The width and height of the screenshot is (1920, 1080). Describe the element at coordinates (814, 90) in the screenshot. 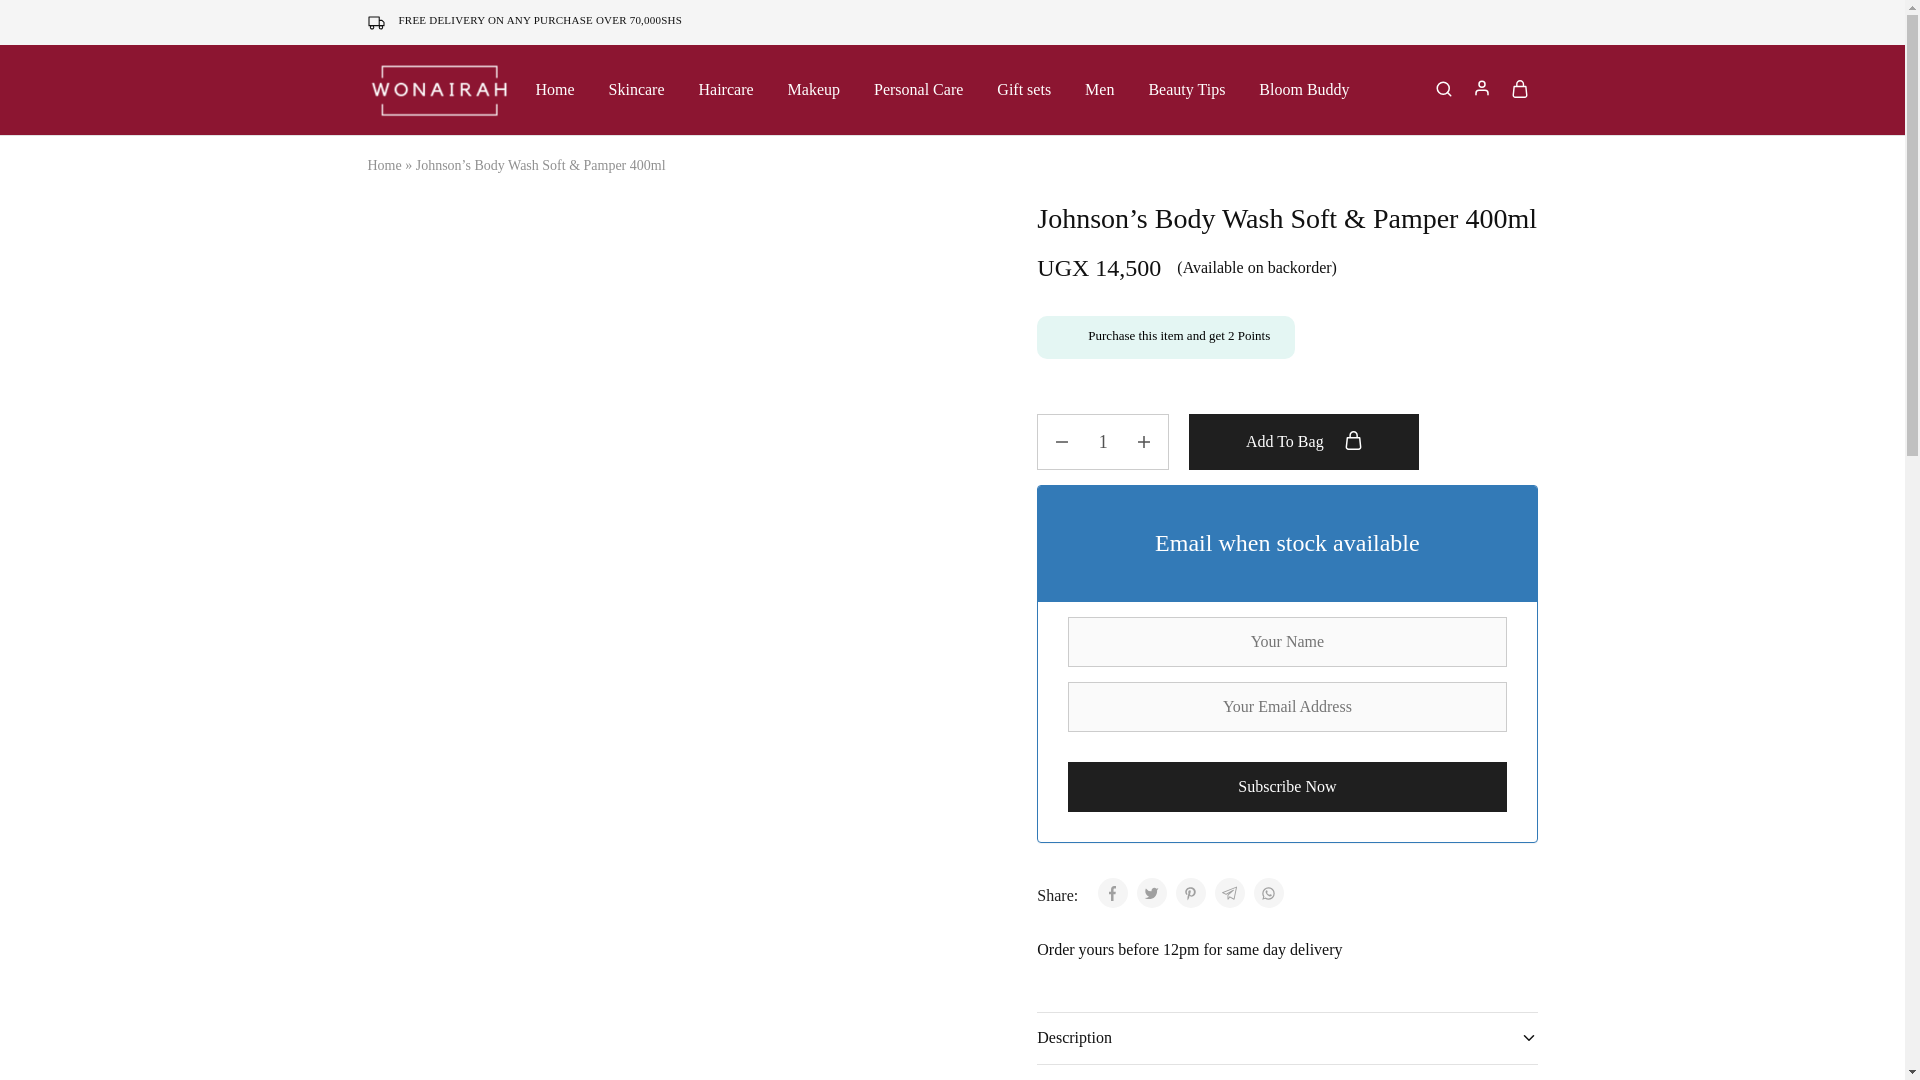

I see `Makeup` at that location.